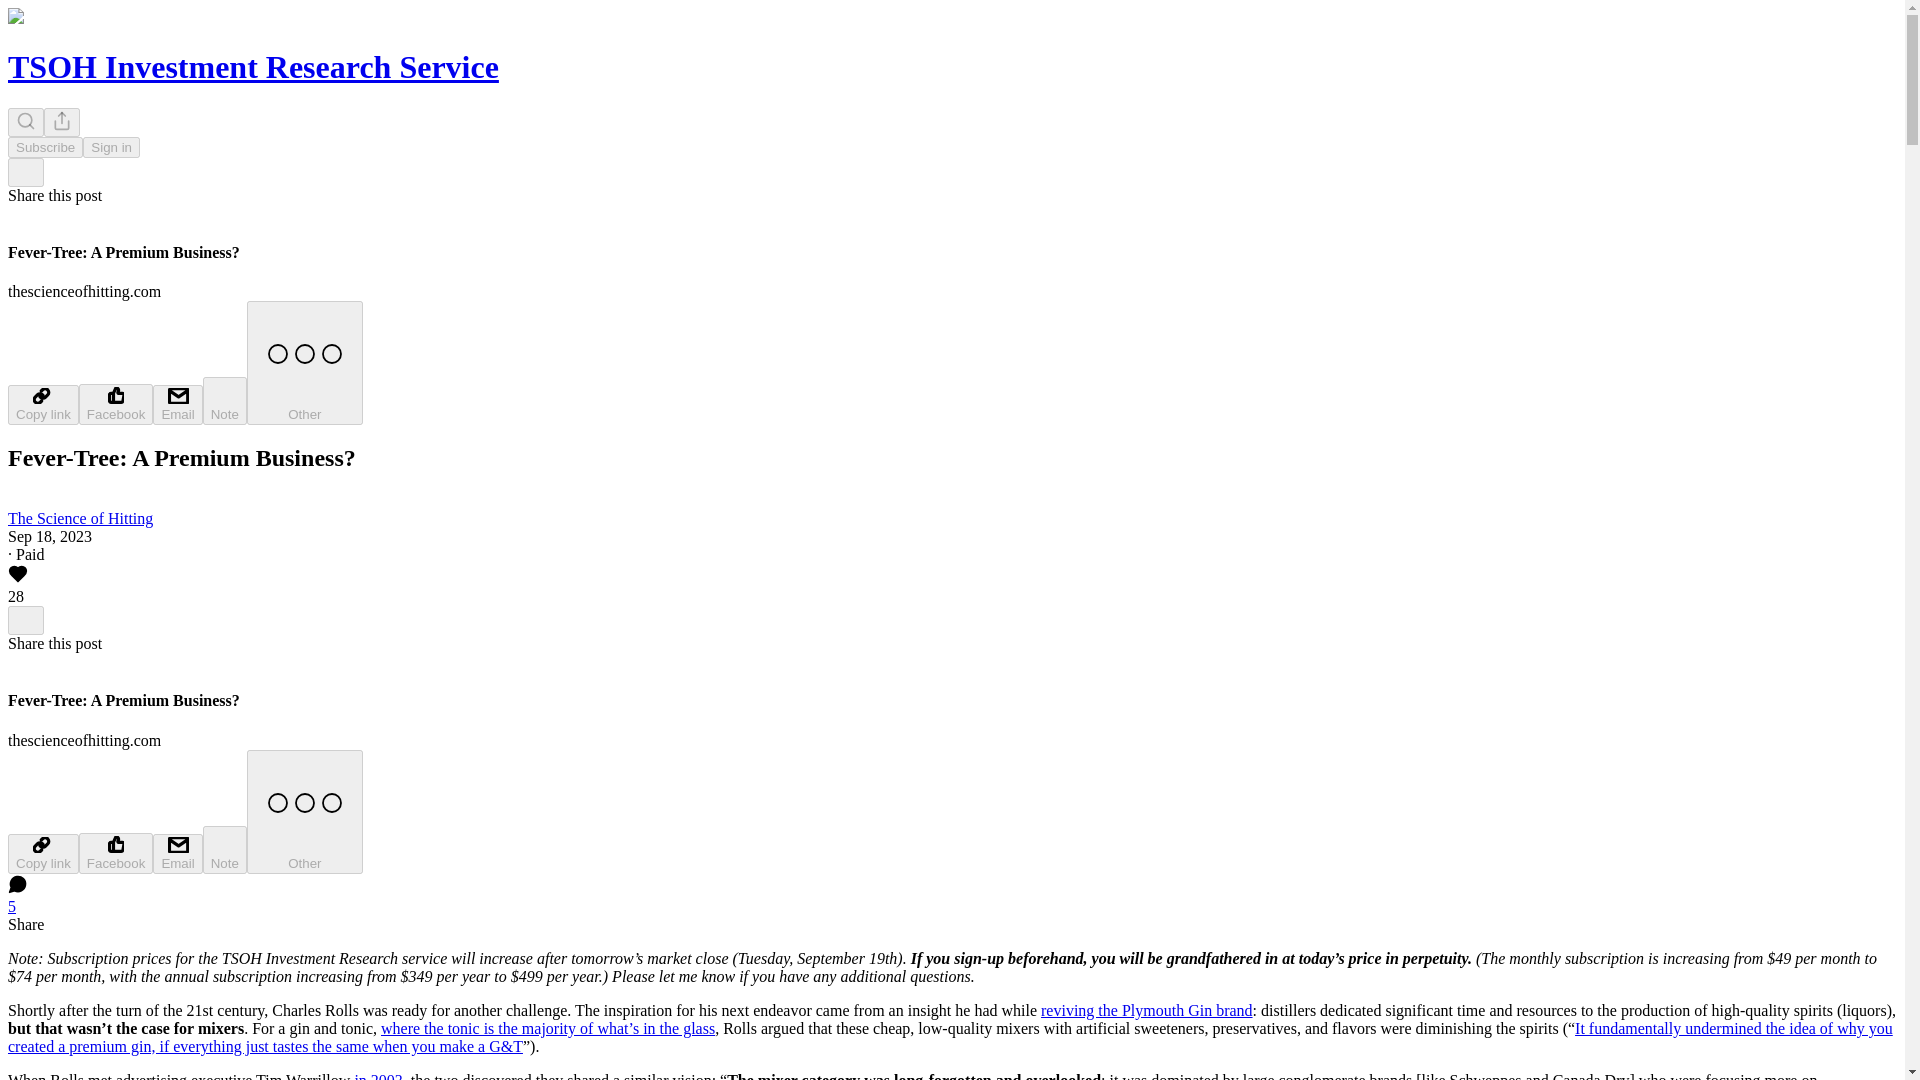  I want to click on Copy link, so click(42, 404).